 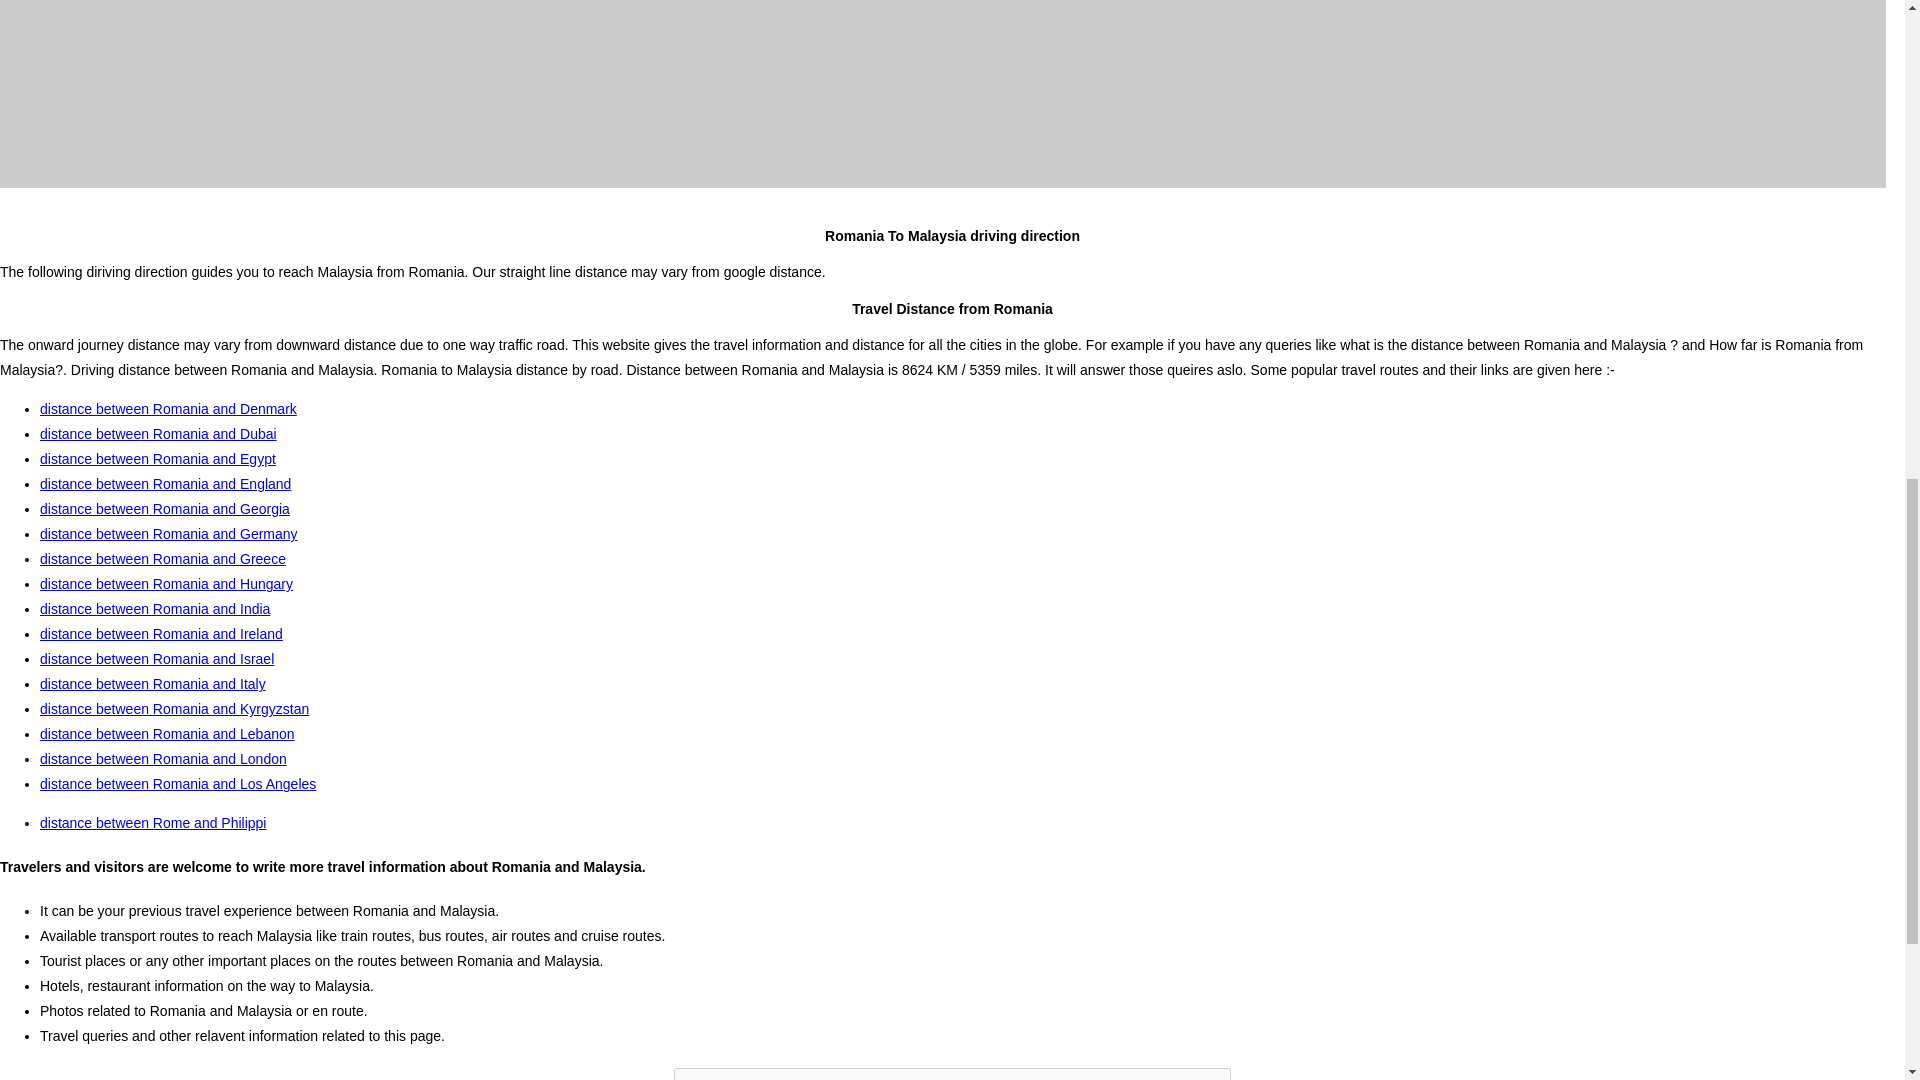 I want to click on distance between Romania and Hungary, so click(x=166, y=583).